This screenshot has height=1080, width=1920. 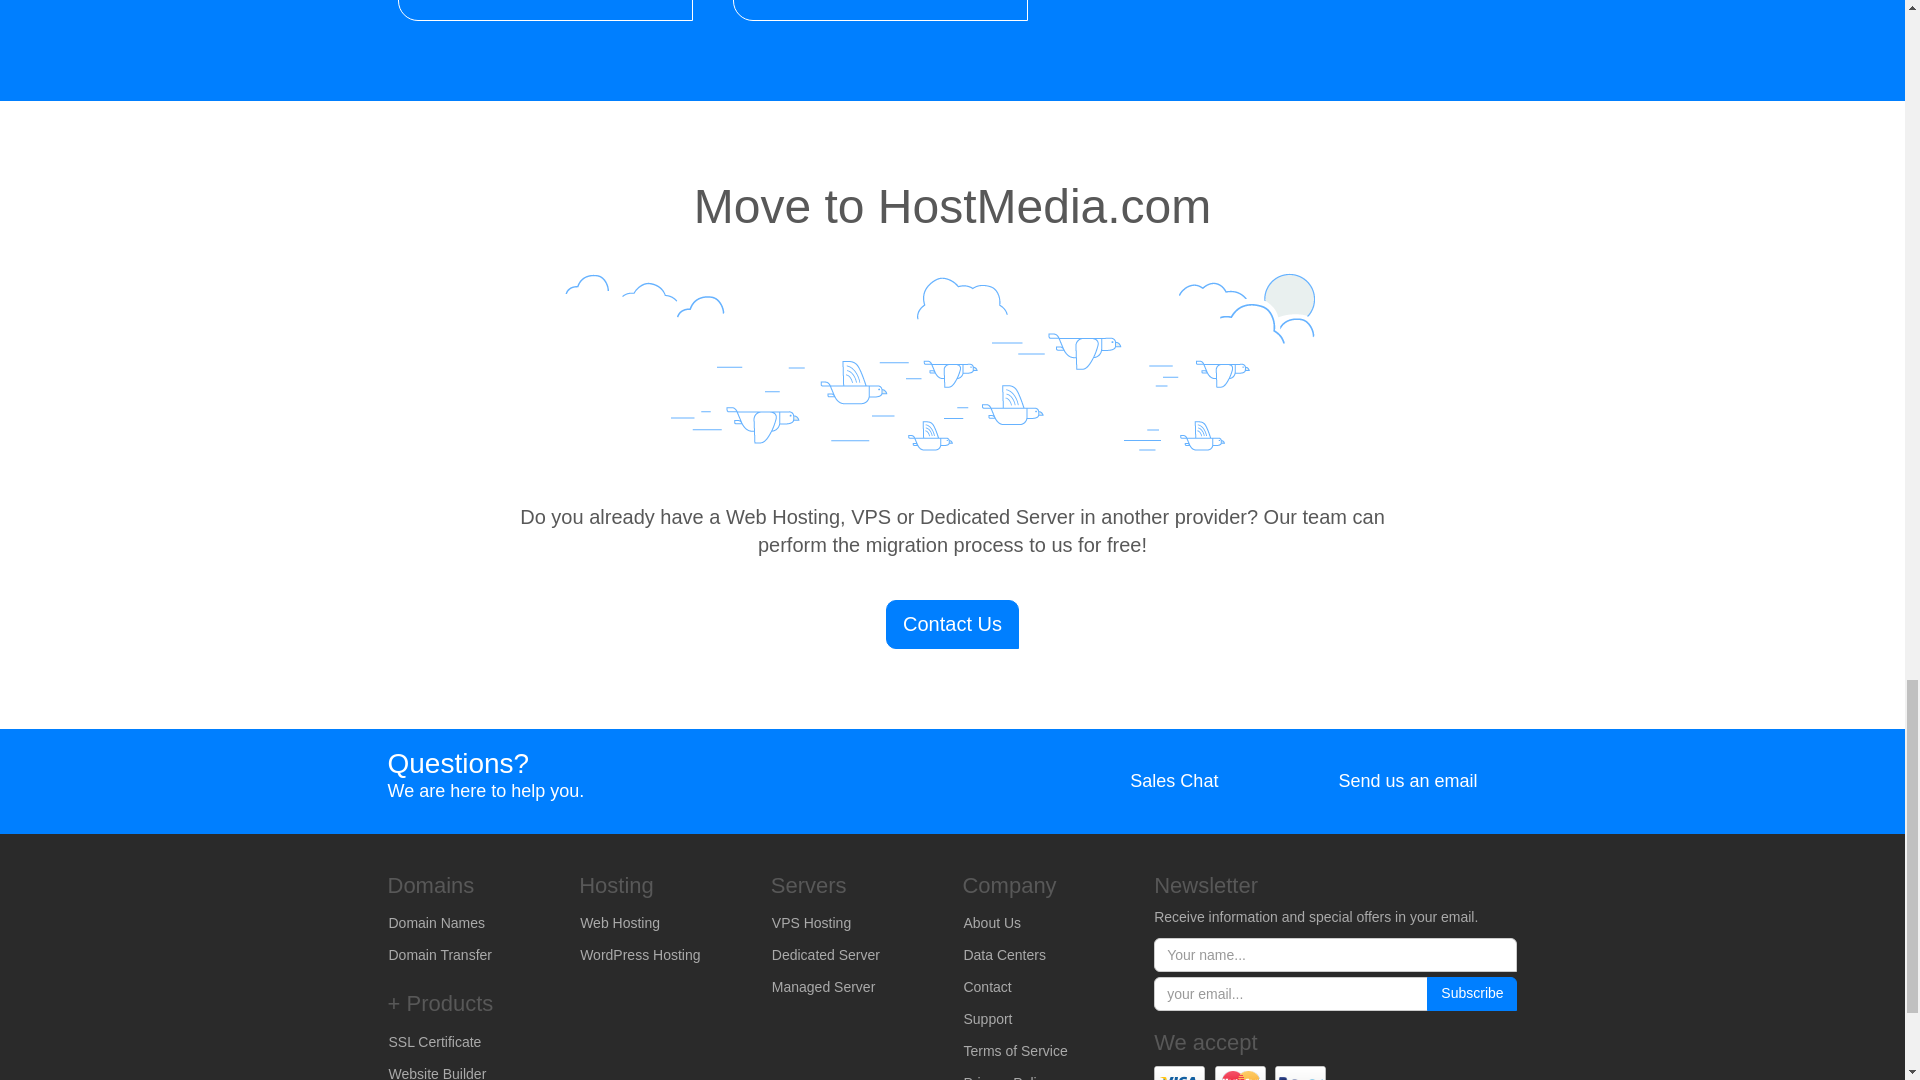 I want to click on Sales Chat, so click(x=1154, y=782).